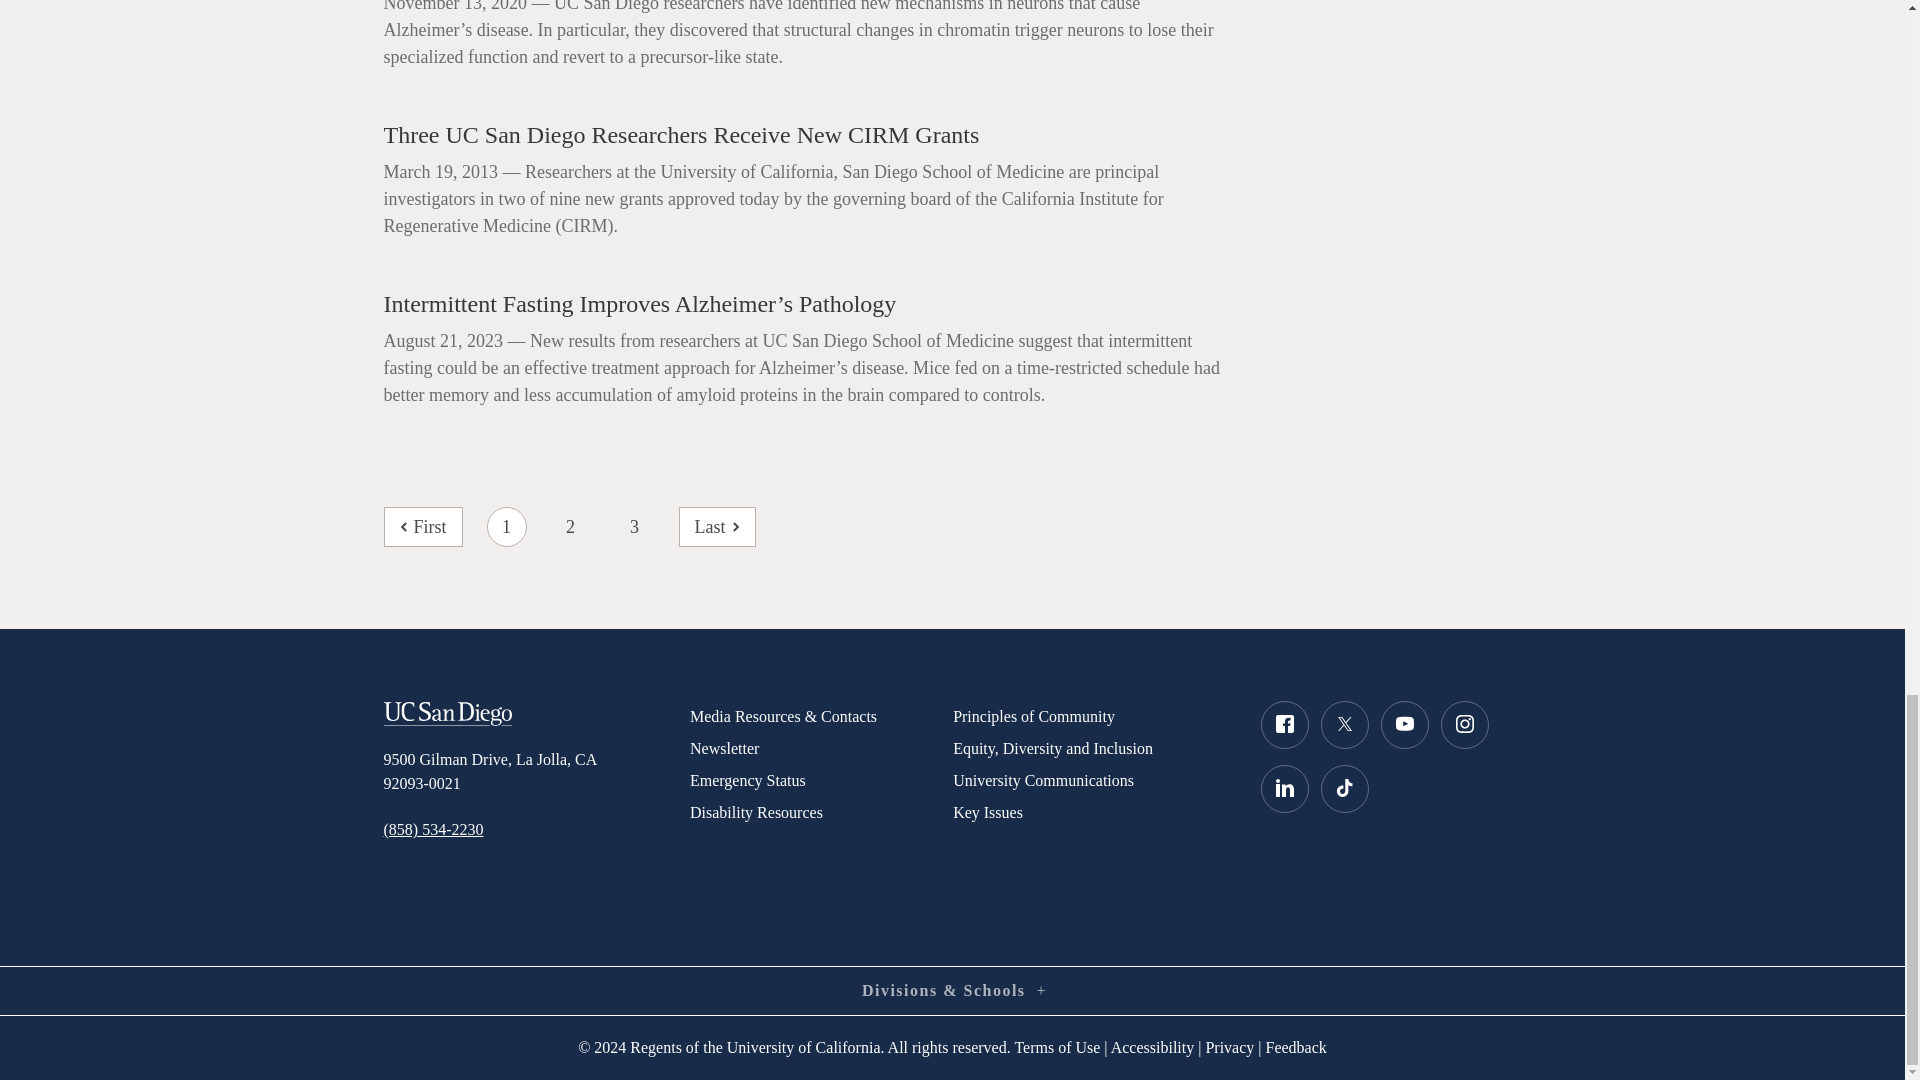 The height and width of the screenshot is (1080, 1920). What do you see at coordinates (1229, 1047) in the screenshot?
I see `Privacy` at bounding box center [1229, 1047].